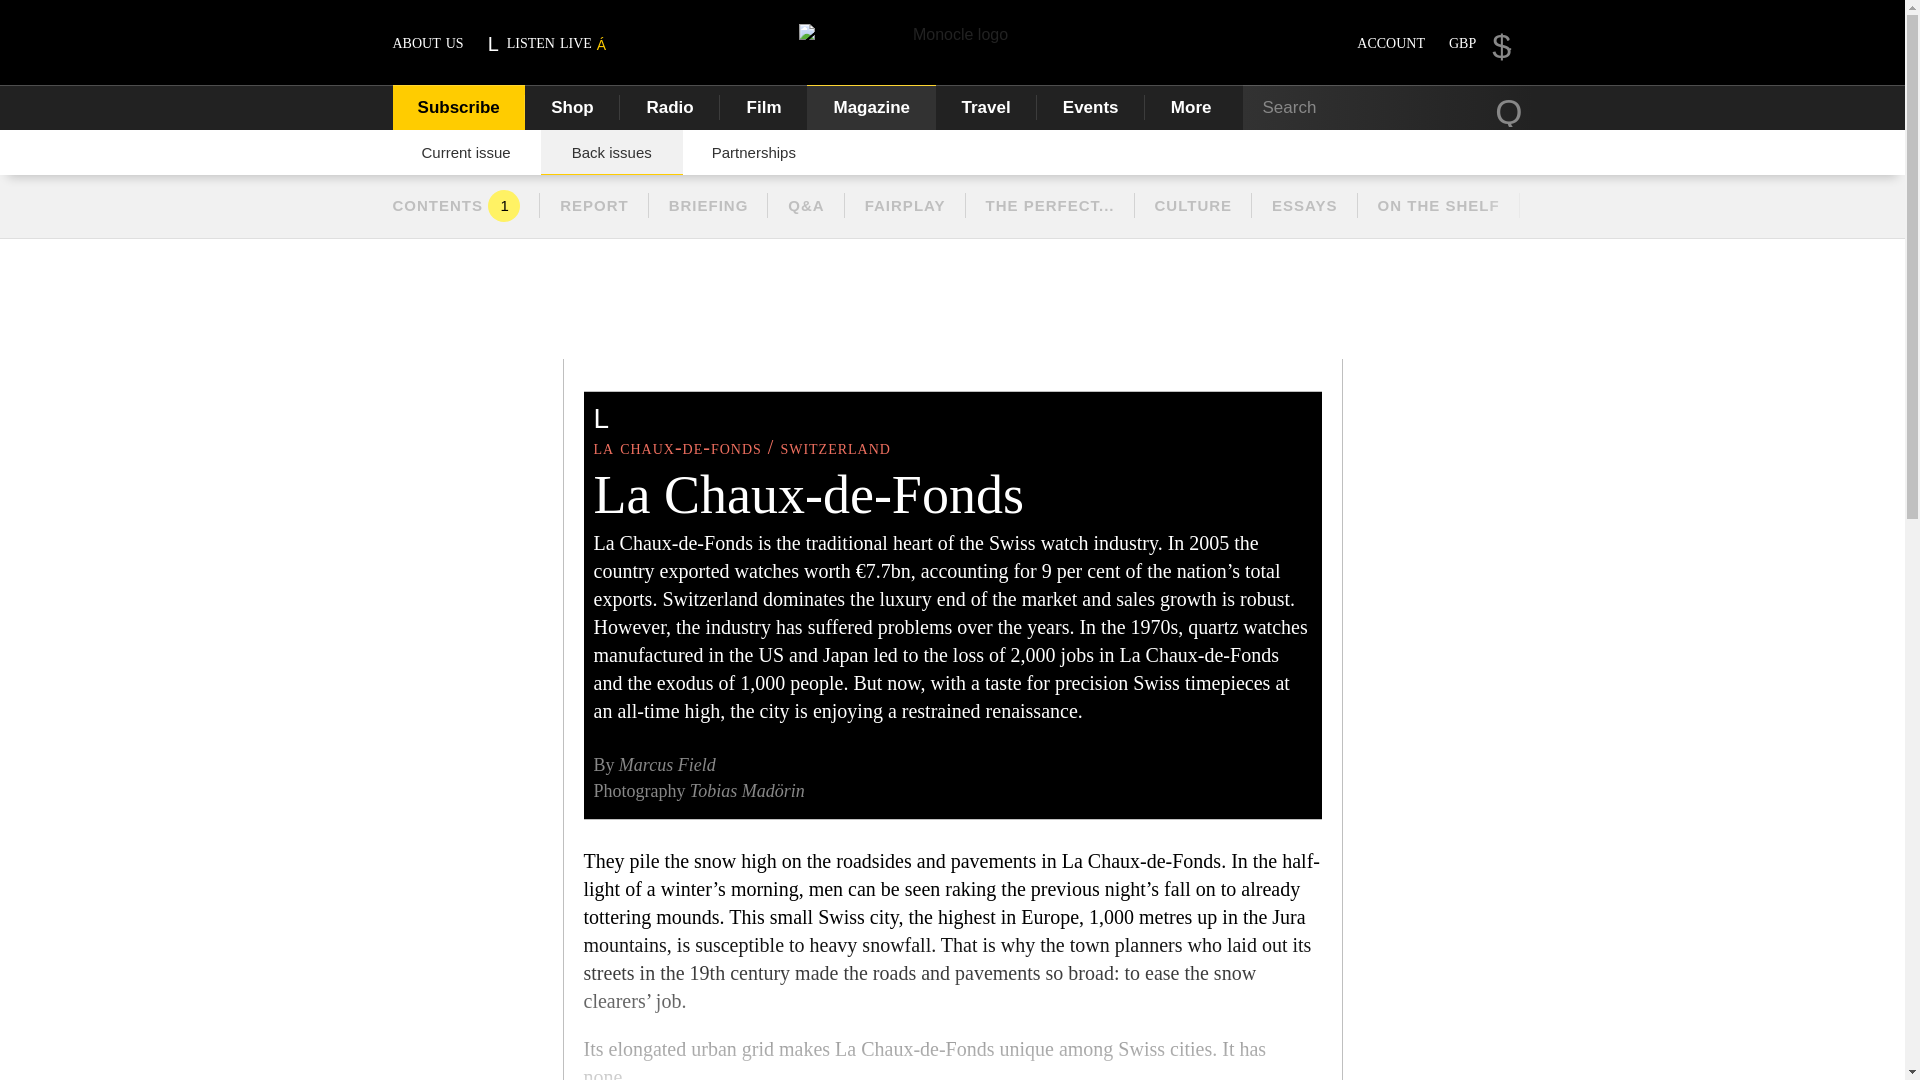 The width and height of the screenshot is (1920, 1080). I want to click on Subscribe, so click(458, 107).